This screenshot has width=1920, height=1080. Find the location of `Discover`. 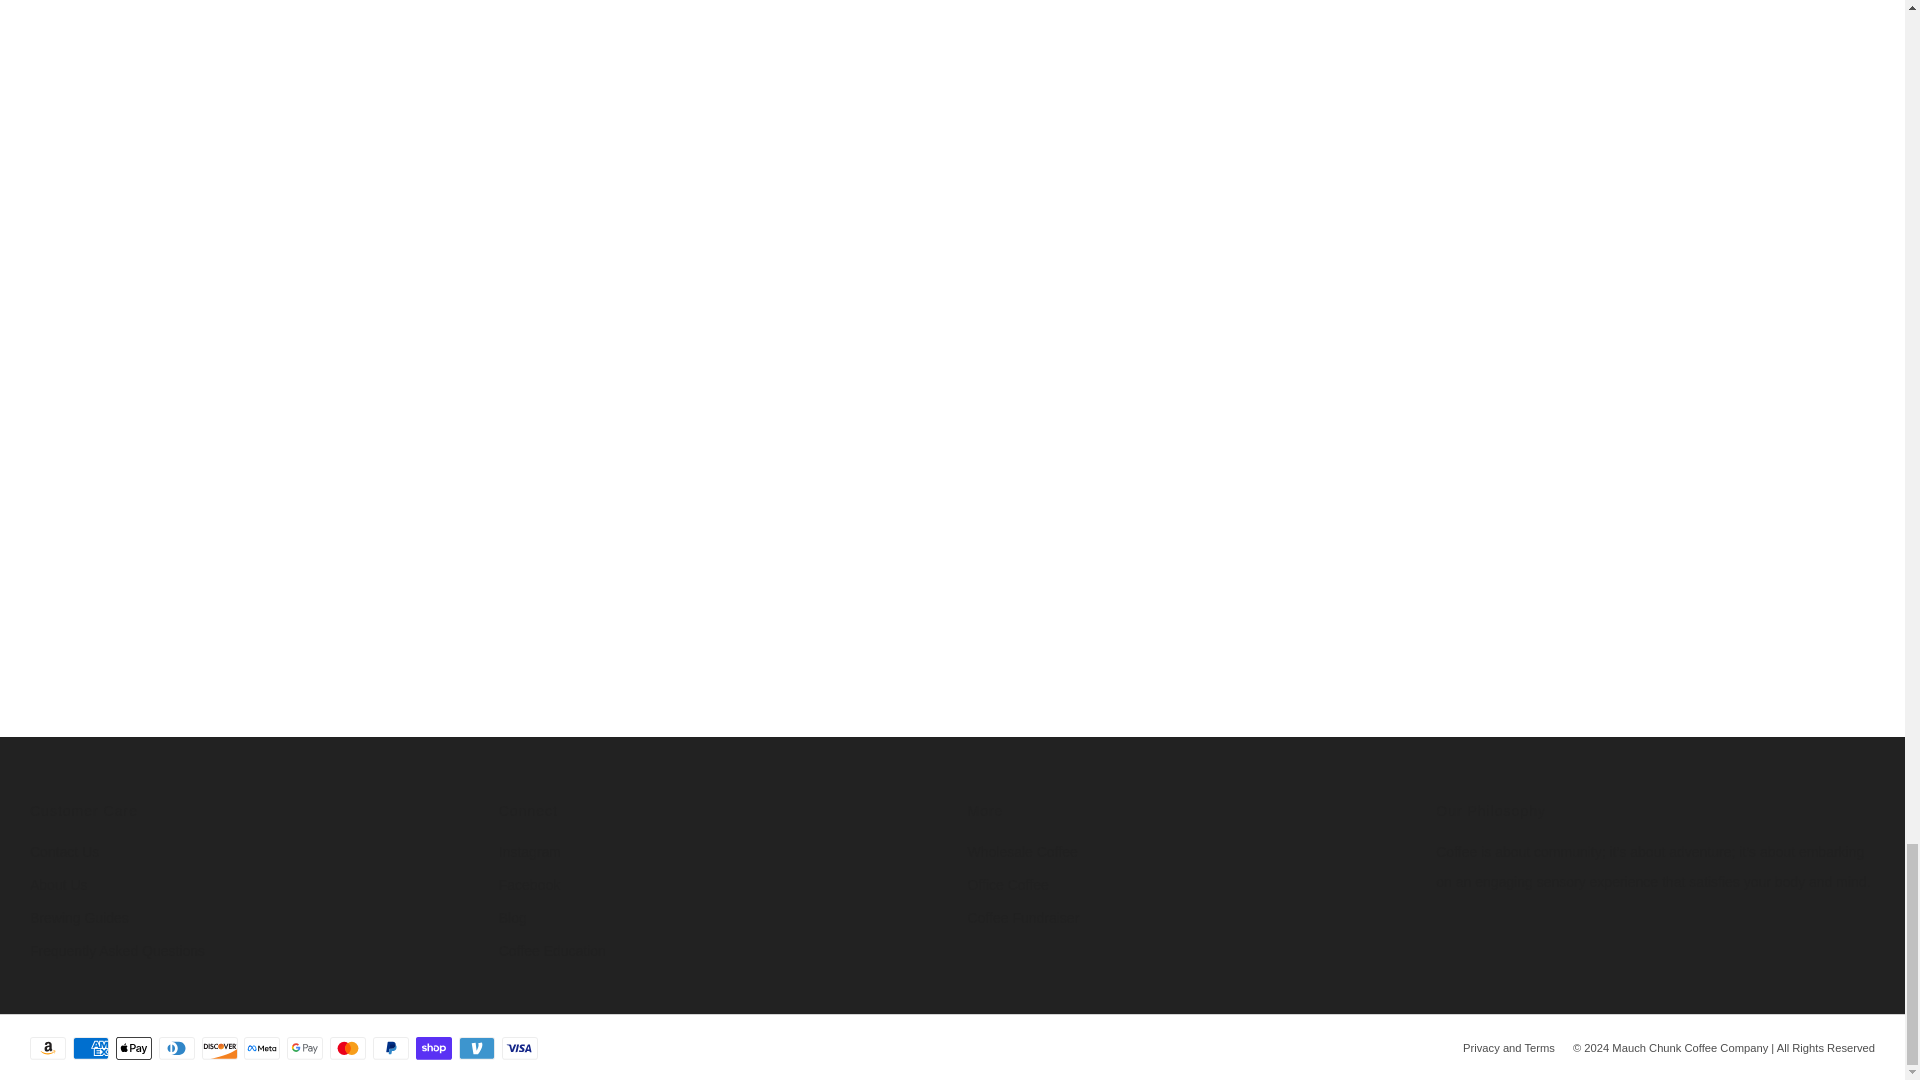

Discover is located at coordinates (220, 1048).